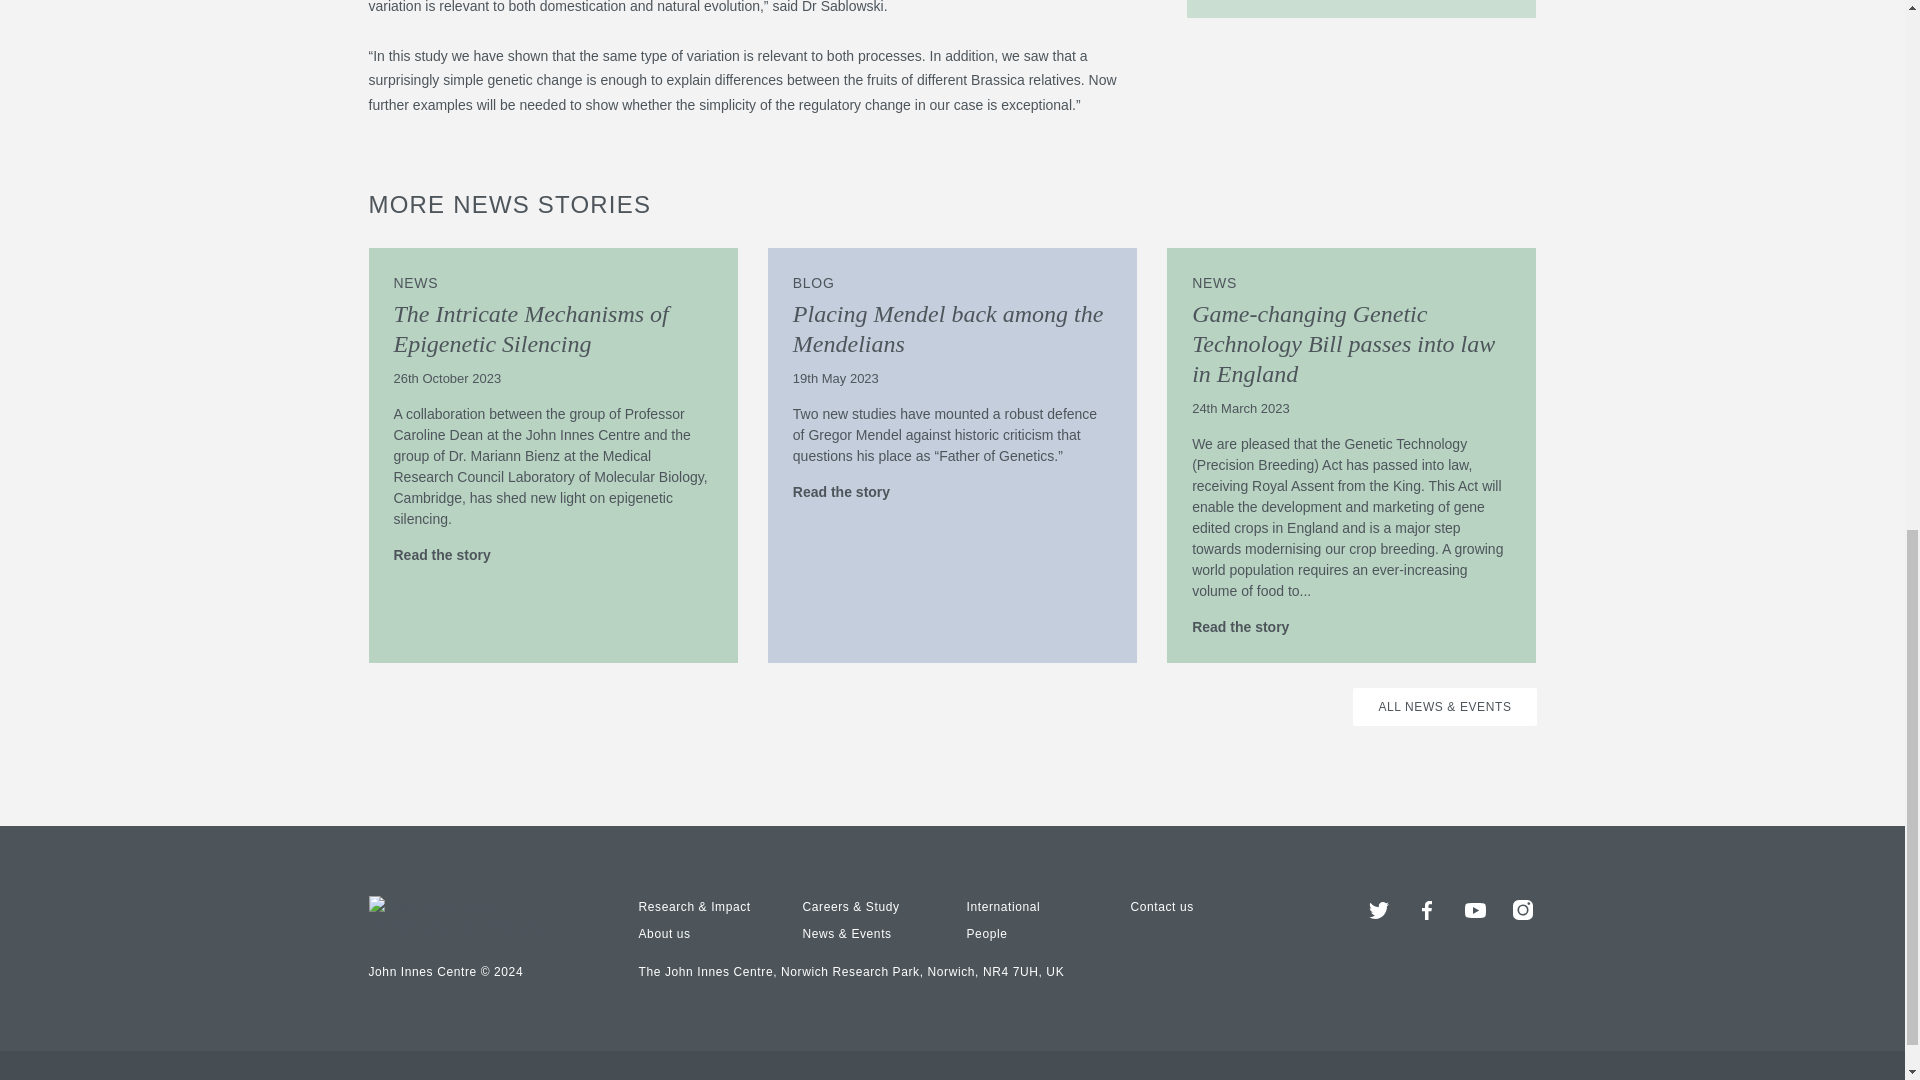 The image size is (1920, 1080). Describe the element at coordinates (1002, 906) in the screenshot. I see `International` at that location.